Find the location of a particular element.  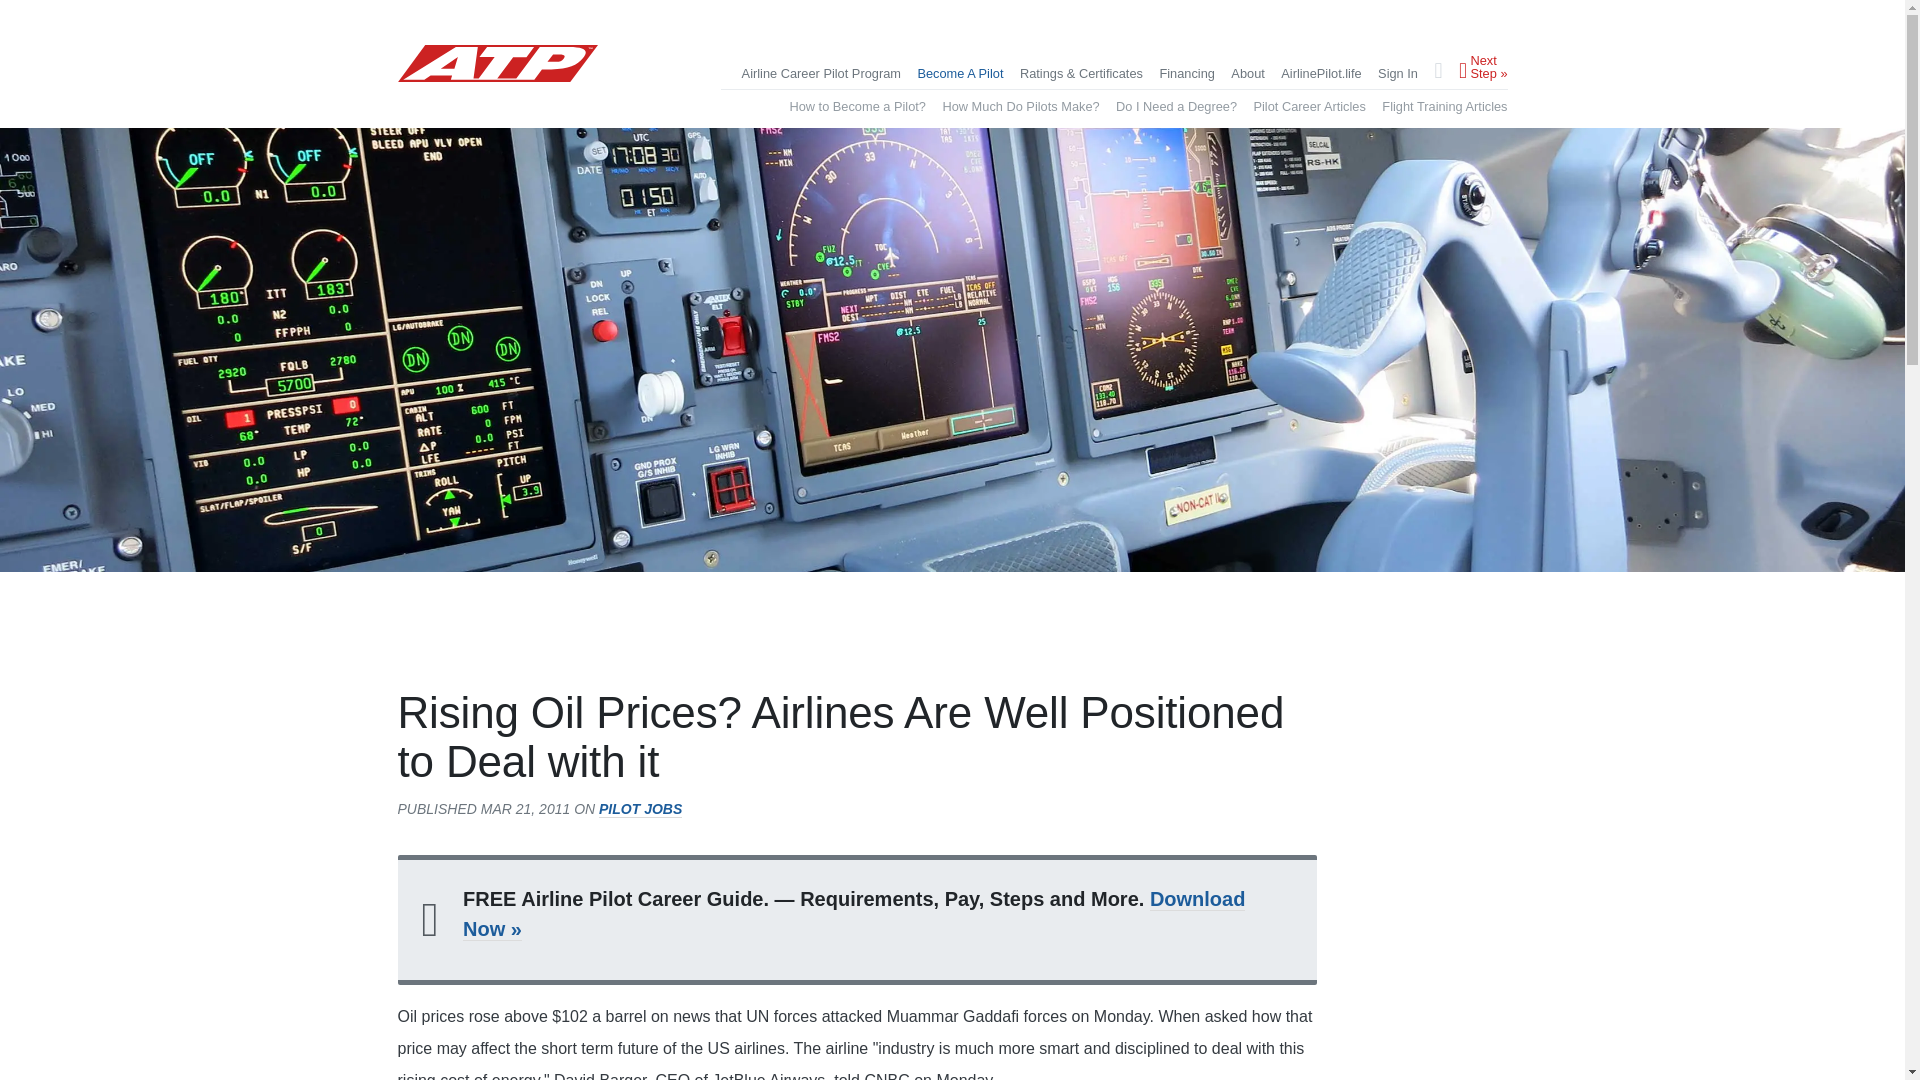

How to Become a Pilot is located at coordinates (857, 106).